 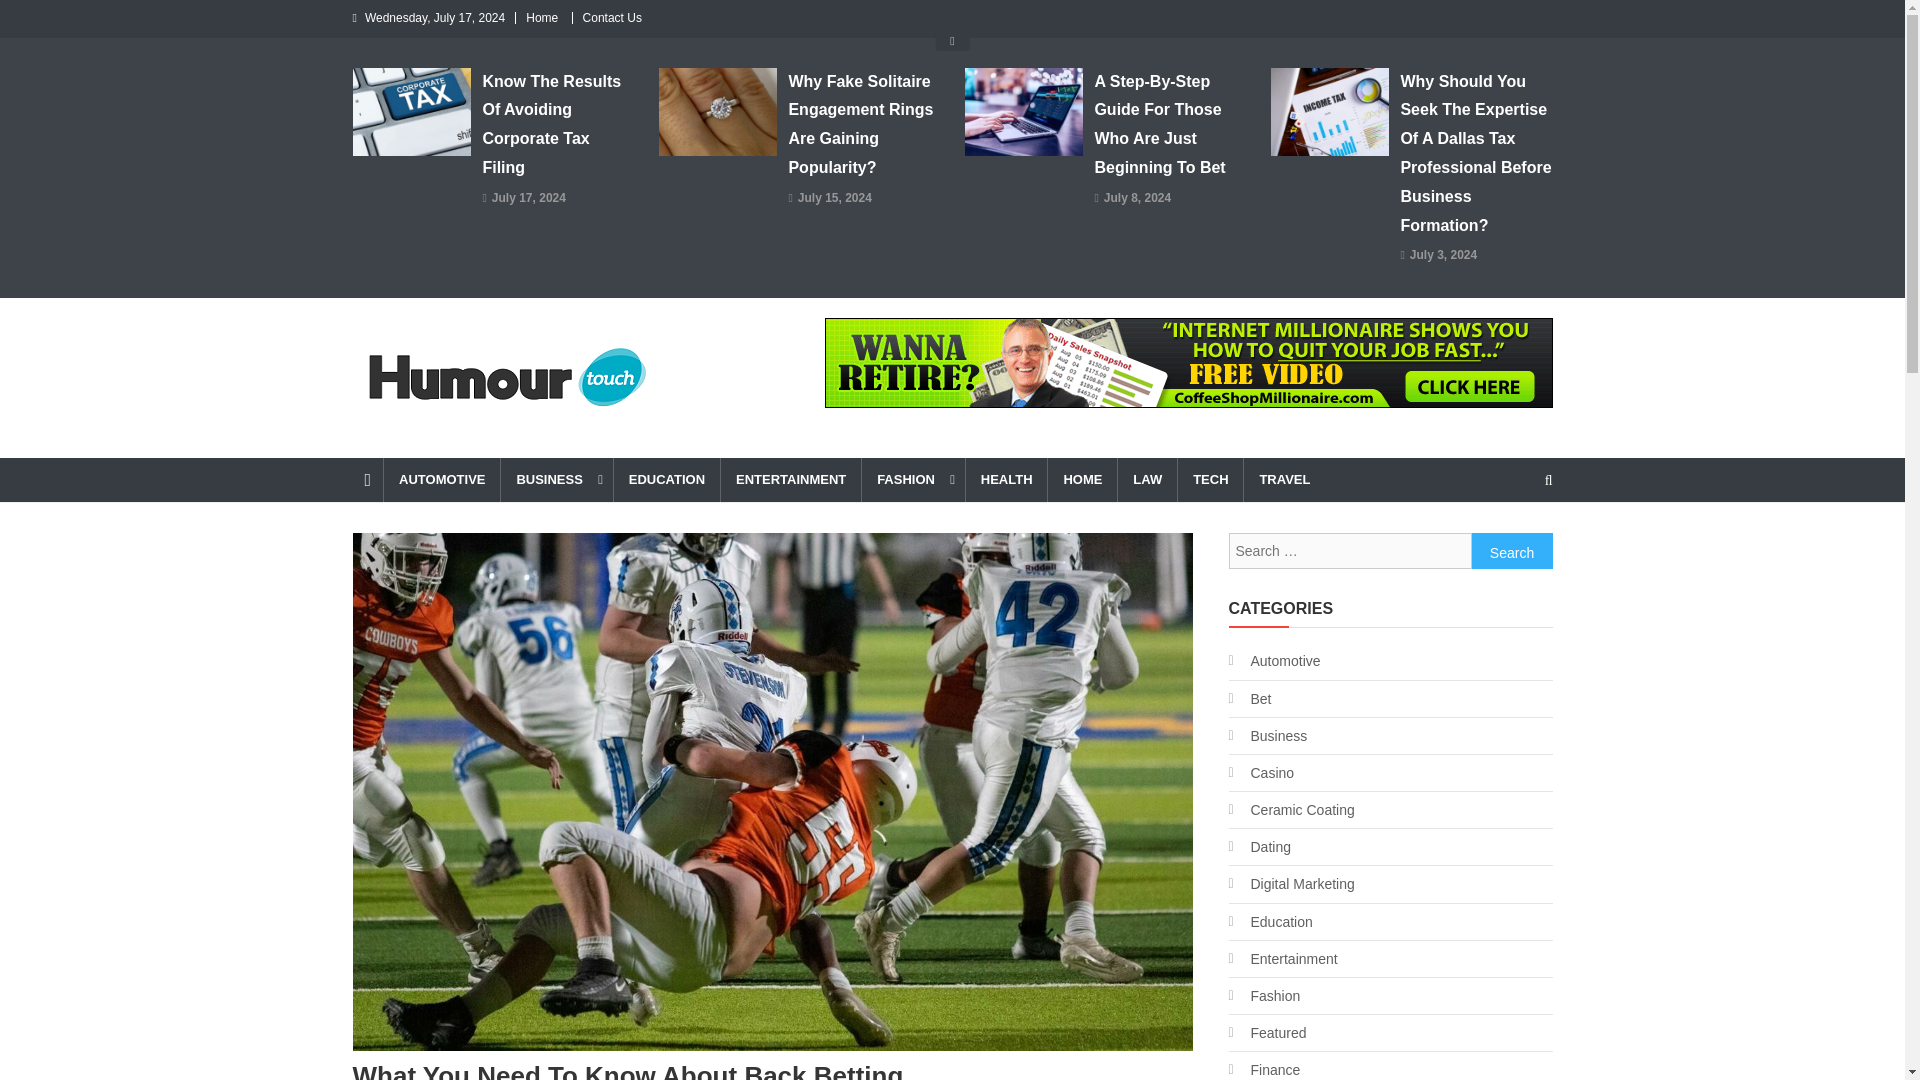 I want to click on Search, so click(x=1512, y=551).